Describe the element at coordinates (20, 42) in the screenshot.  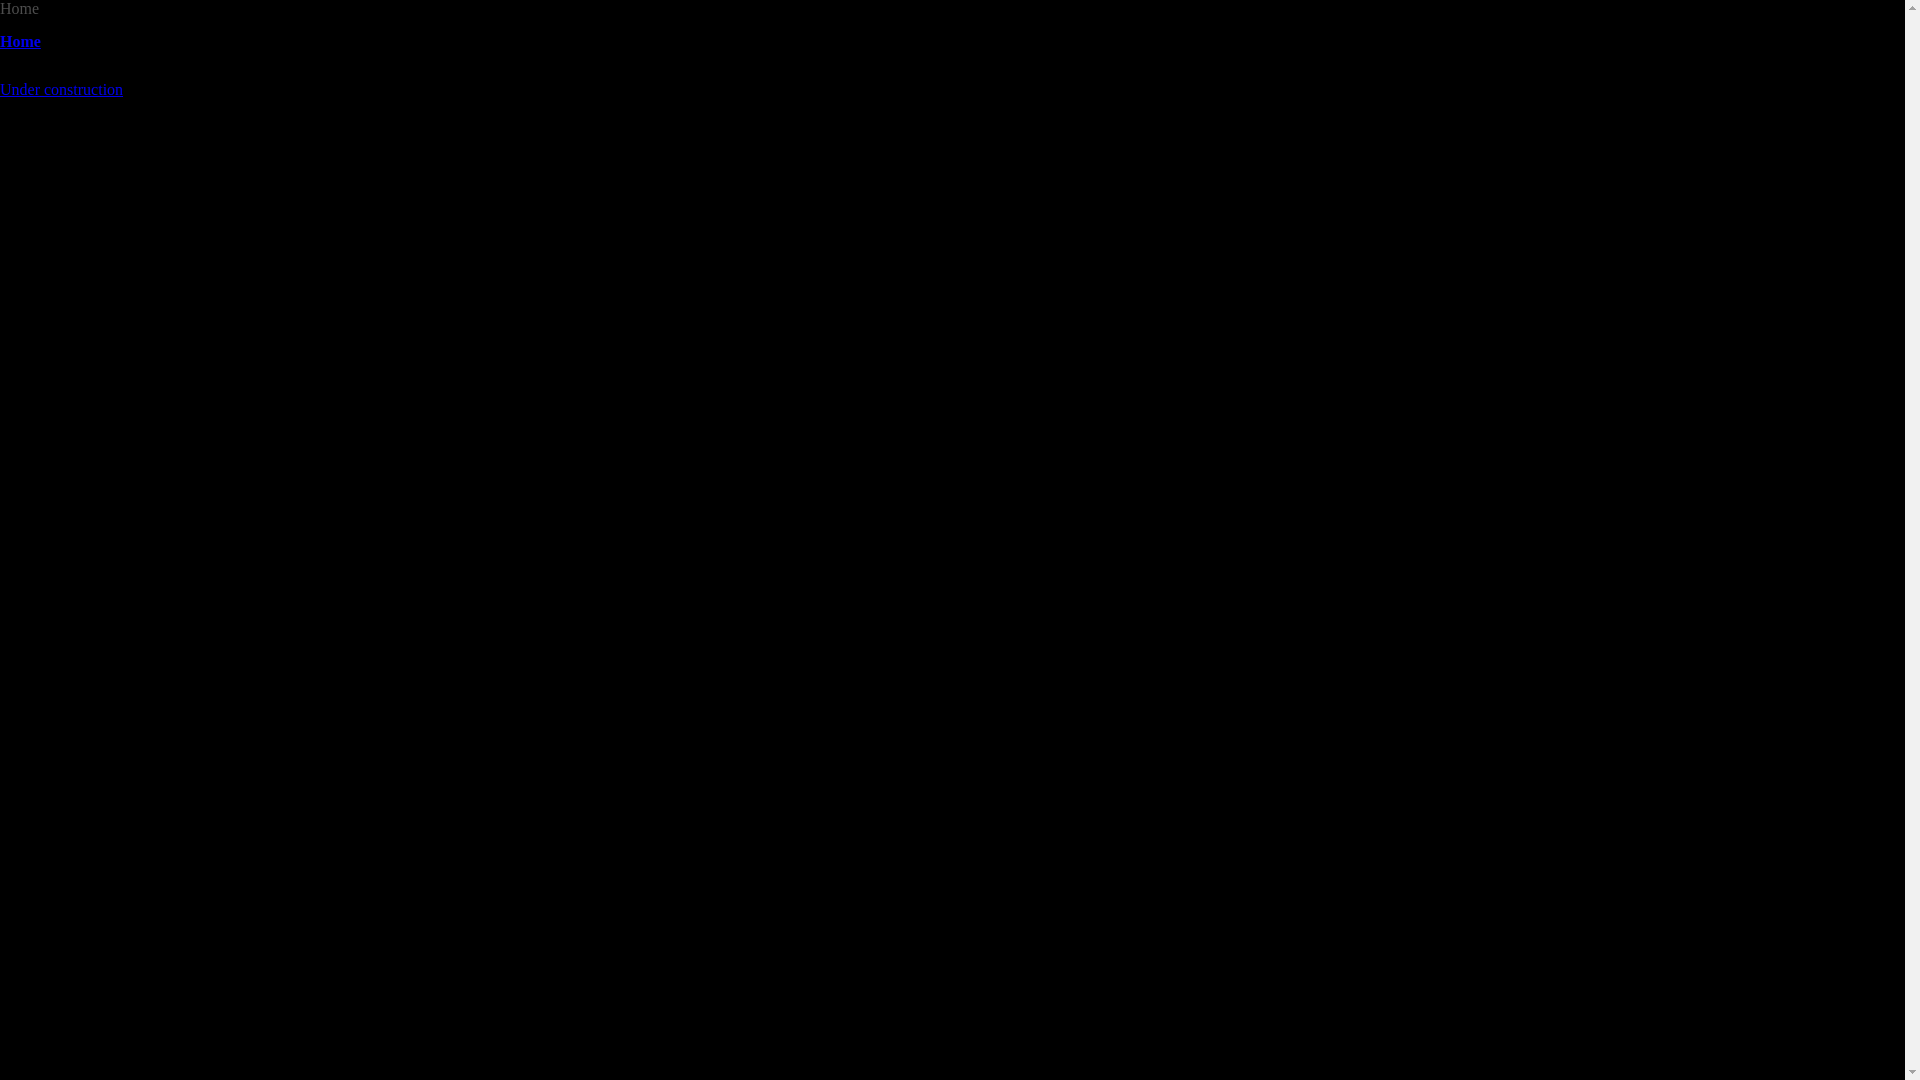
I see `Home` at that location.